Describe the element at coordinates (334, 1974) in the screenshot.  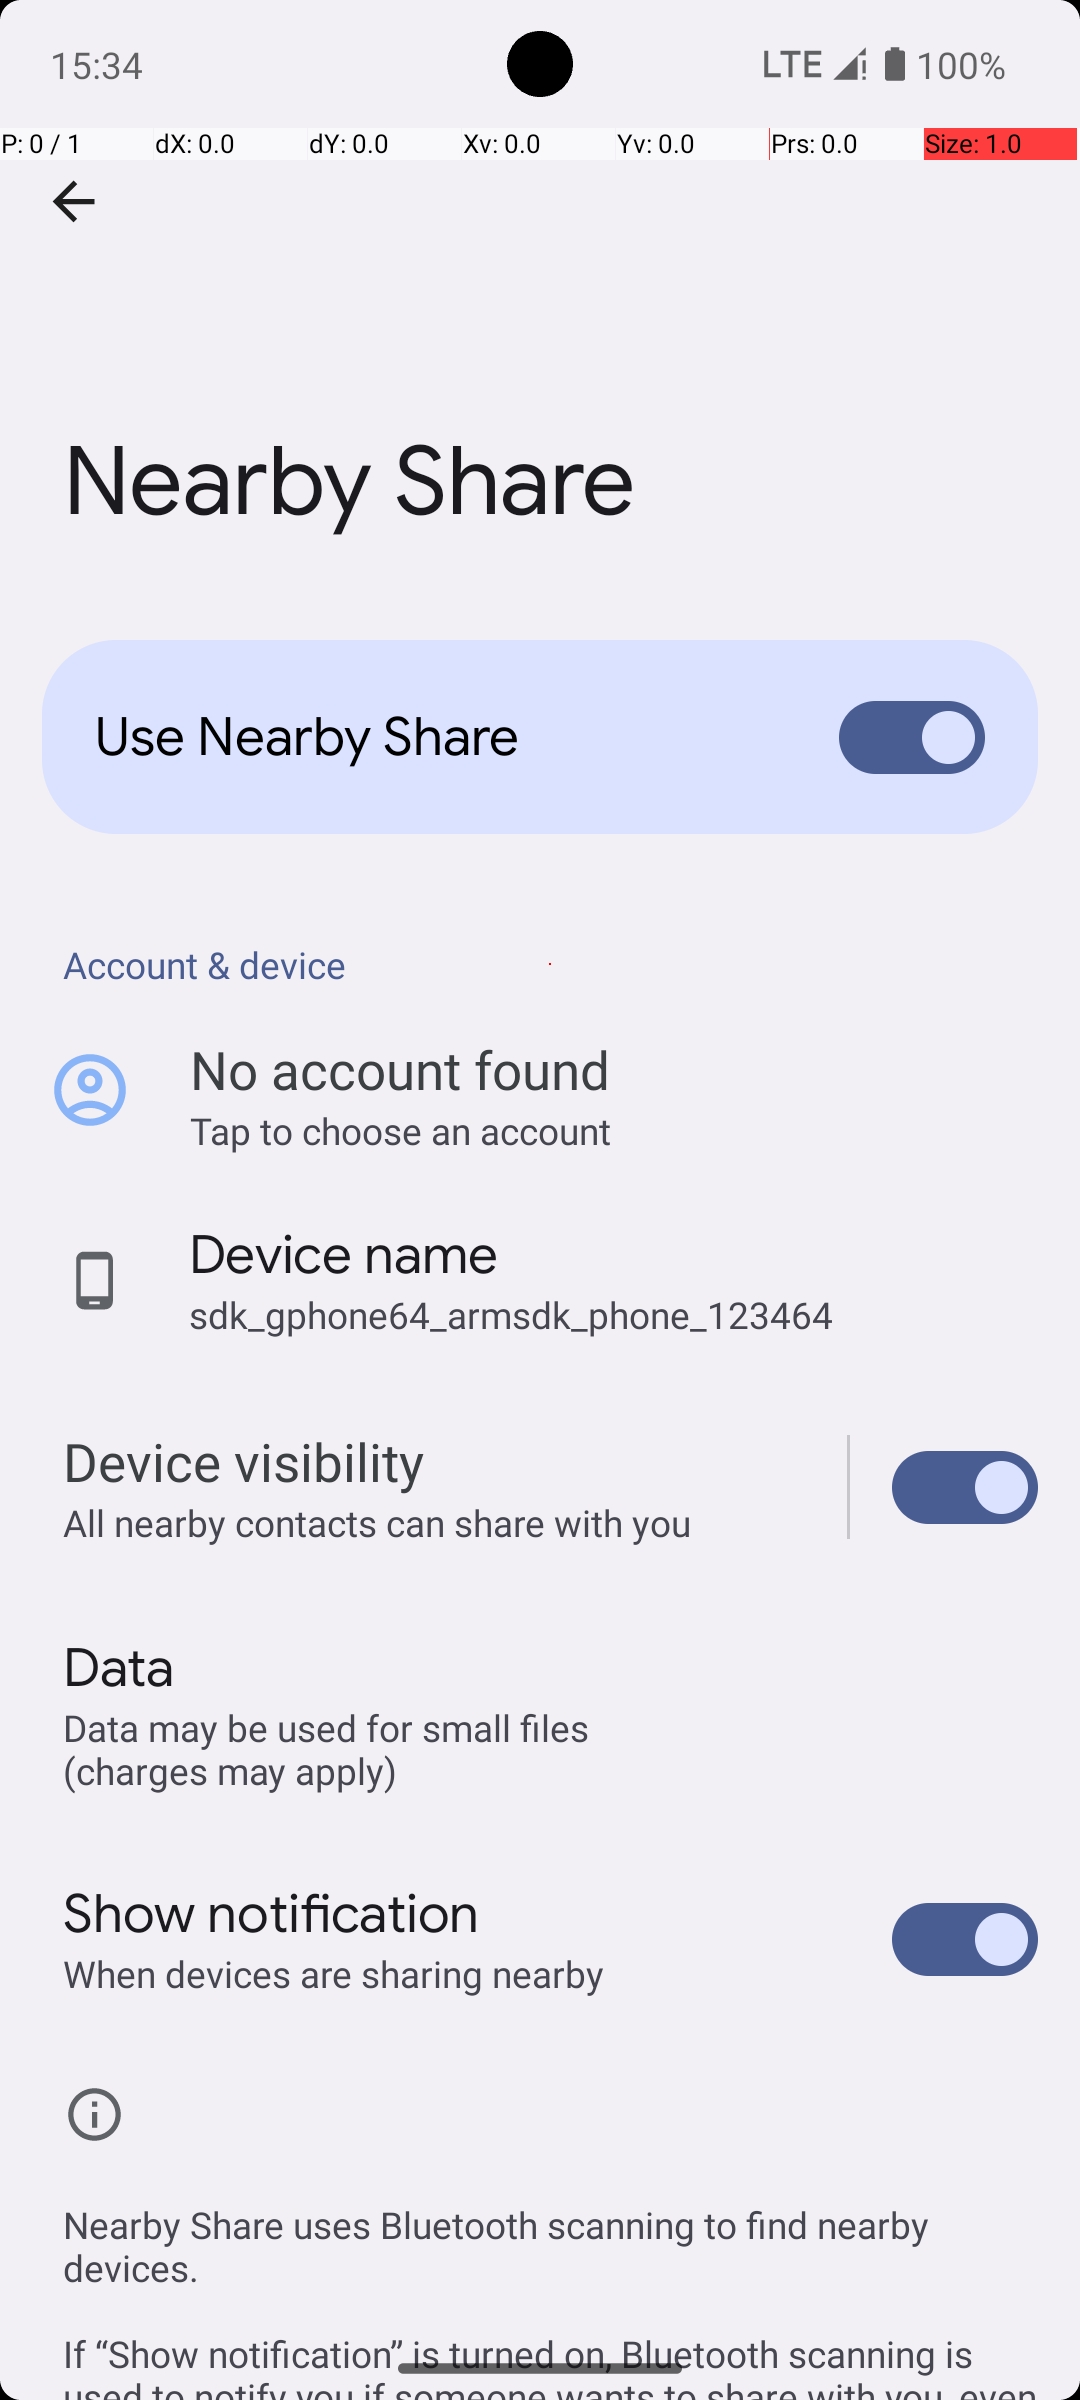
I see `When devices are sharing nearby` at that location.